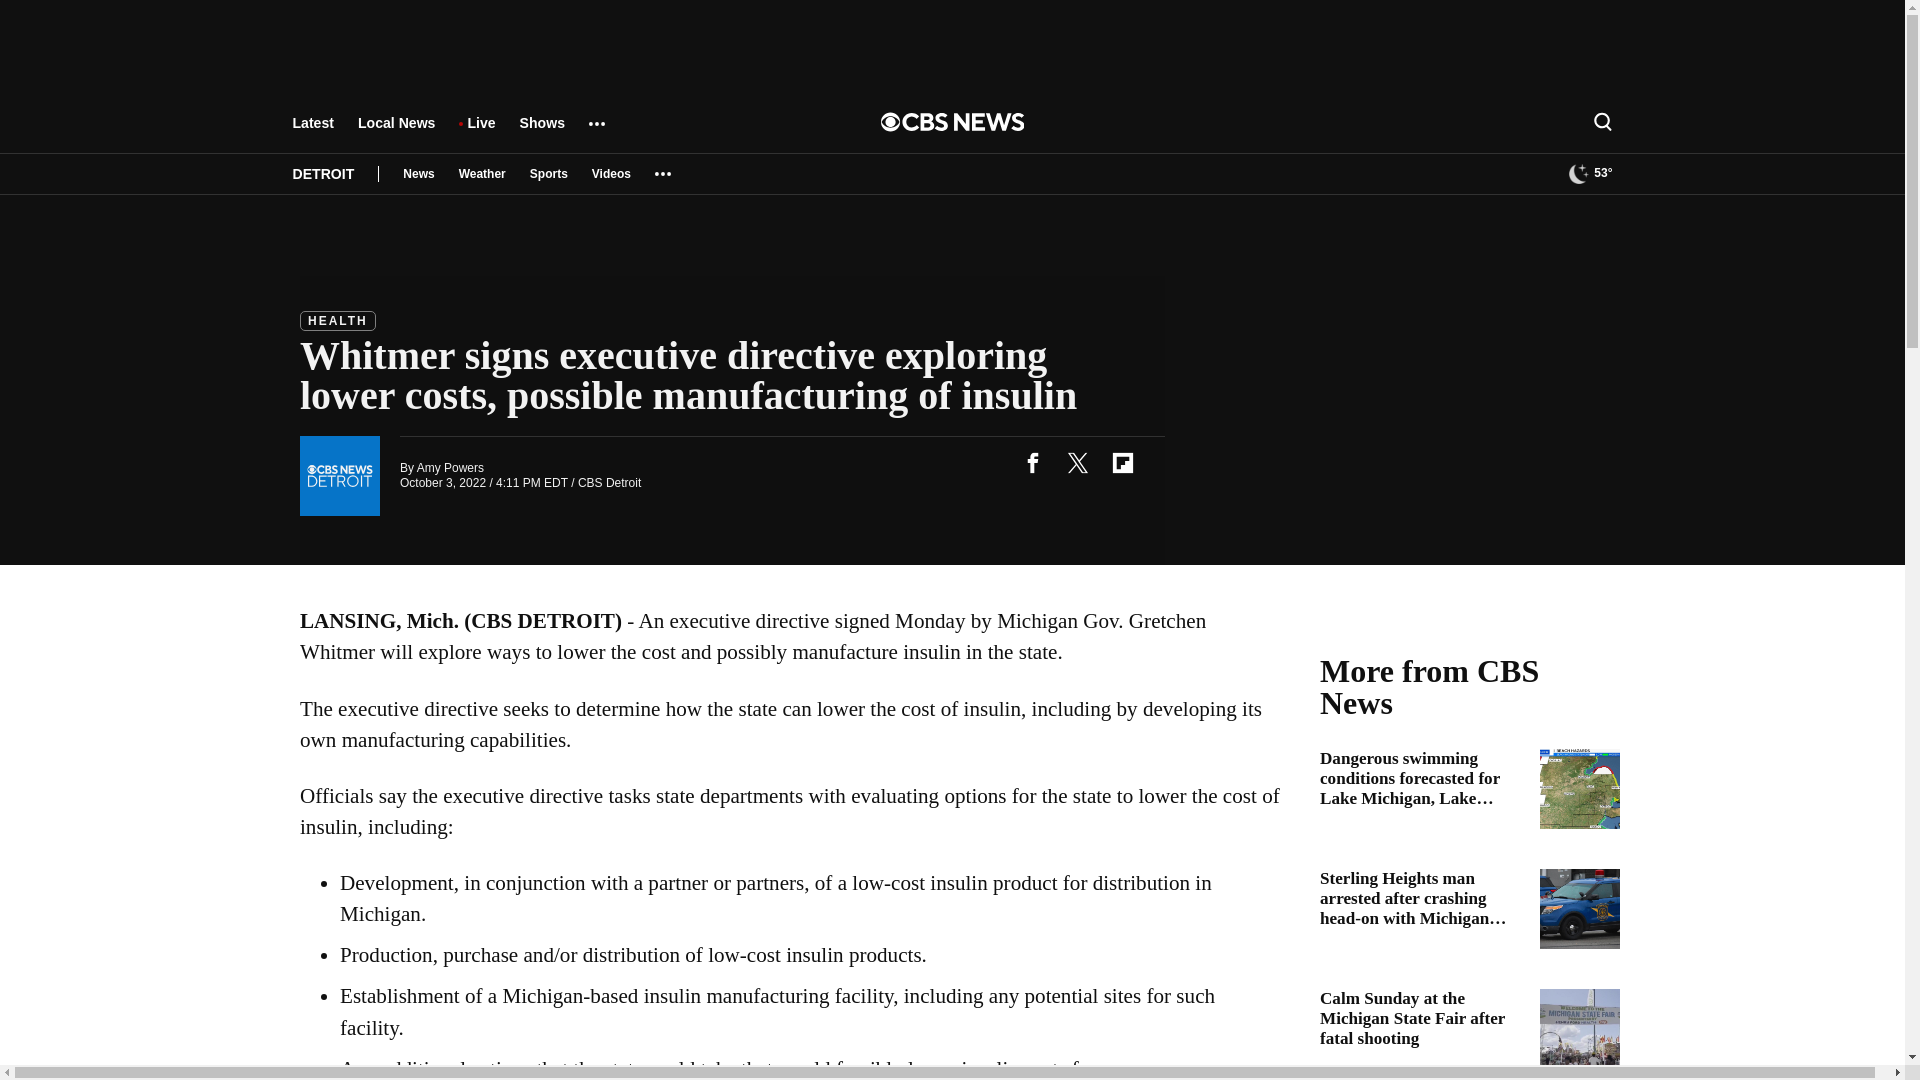 The image size is (1920, 1080). Describe the element at coordinates (1032, 462) in the screenshot. I see `facebook` at that location.